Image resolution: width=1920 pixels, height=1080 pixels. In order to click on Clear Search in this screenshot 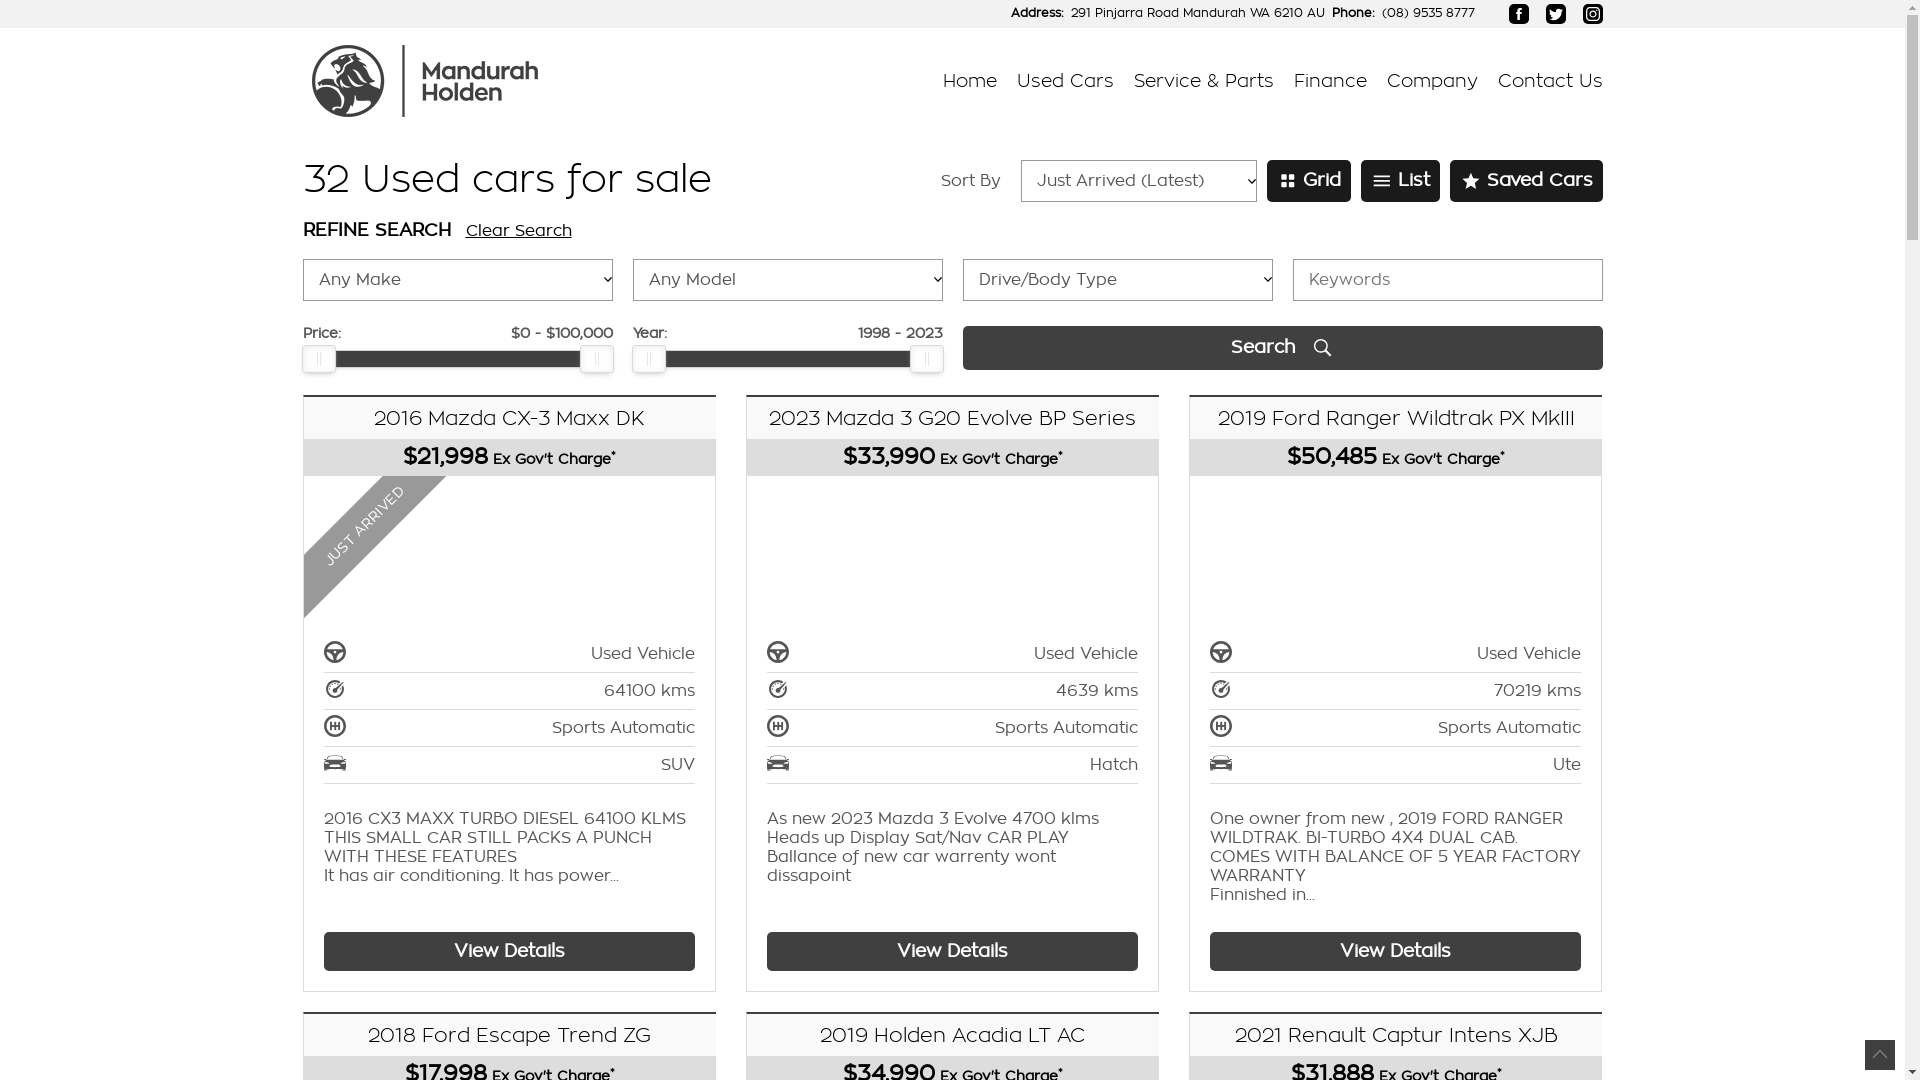, I will do `click(519, 232)`.